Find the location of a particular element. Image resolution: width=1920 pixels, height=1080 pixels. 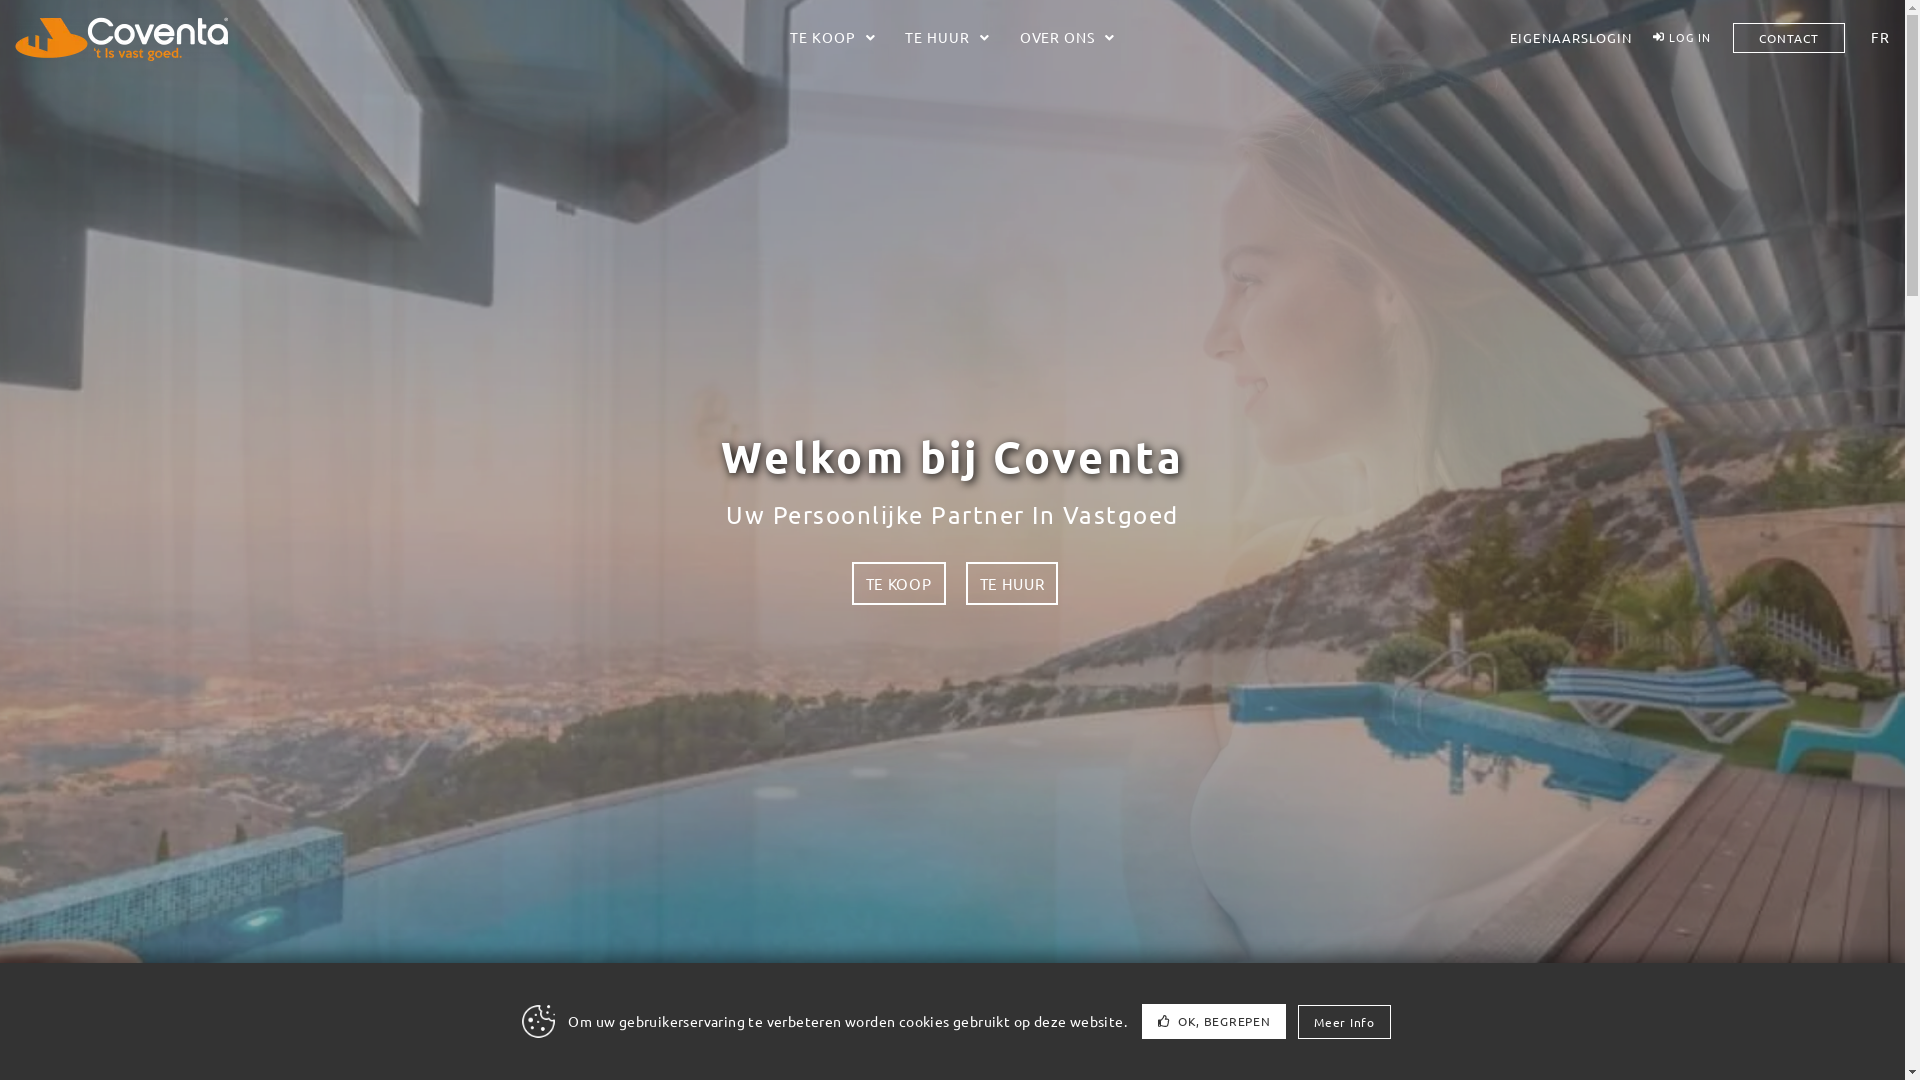

OVER ONS is located at coordinates (1068, 38).